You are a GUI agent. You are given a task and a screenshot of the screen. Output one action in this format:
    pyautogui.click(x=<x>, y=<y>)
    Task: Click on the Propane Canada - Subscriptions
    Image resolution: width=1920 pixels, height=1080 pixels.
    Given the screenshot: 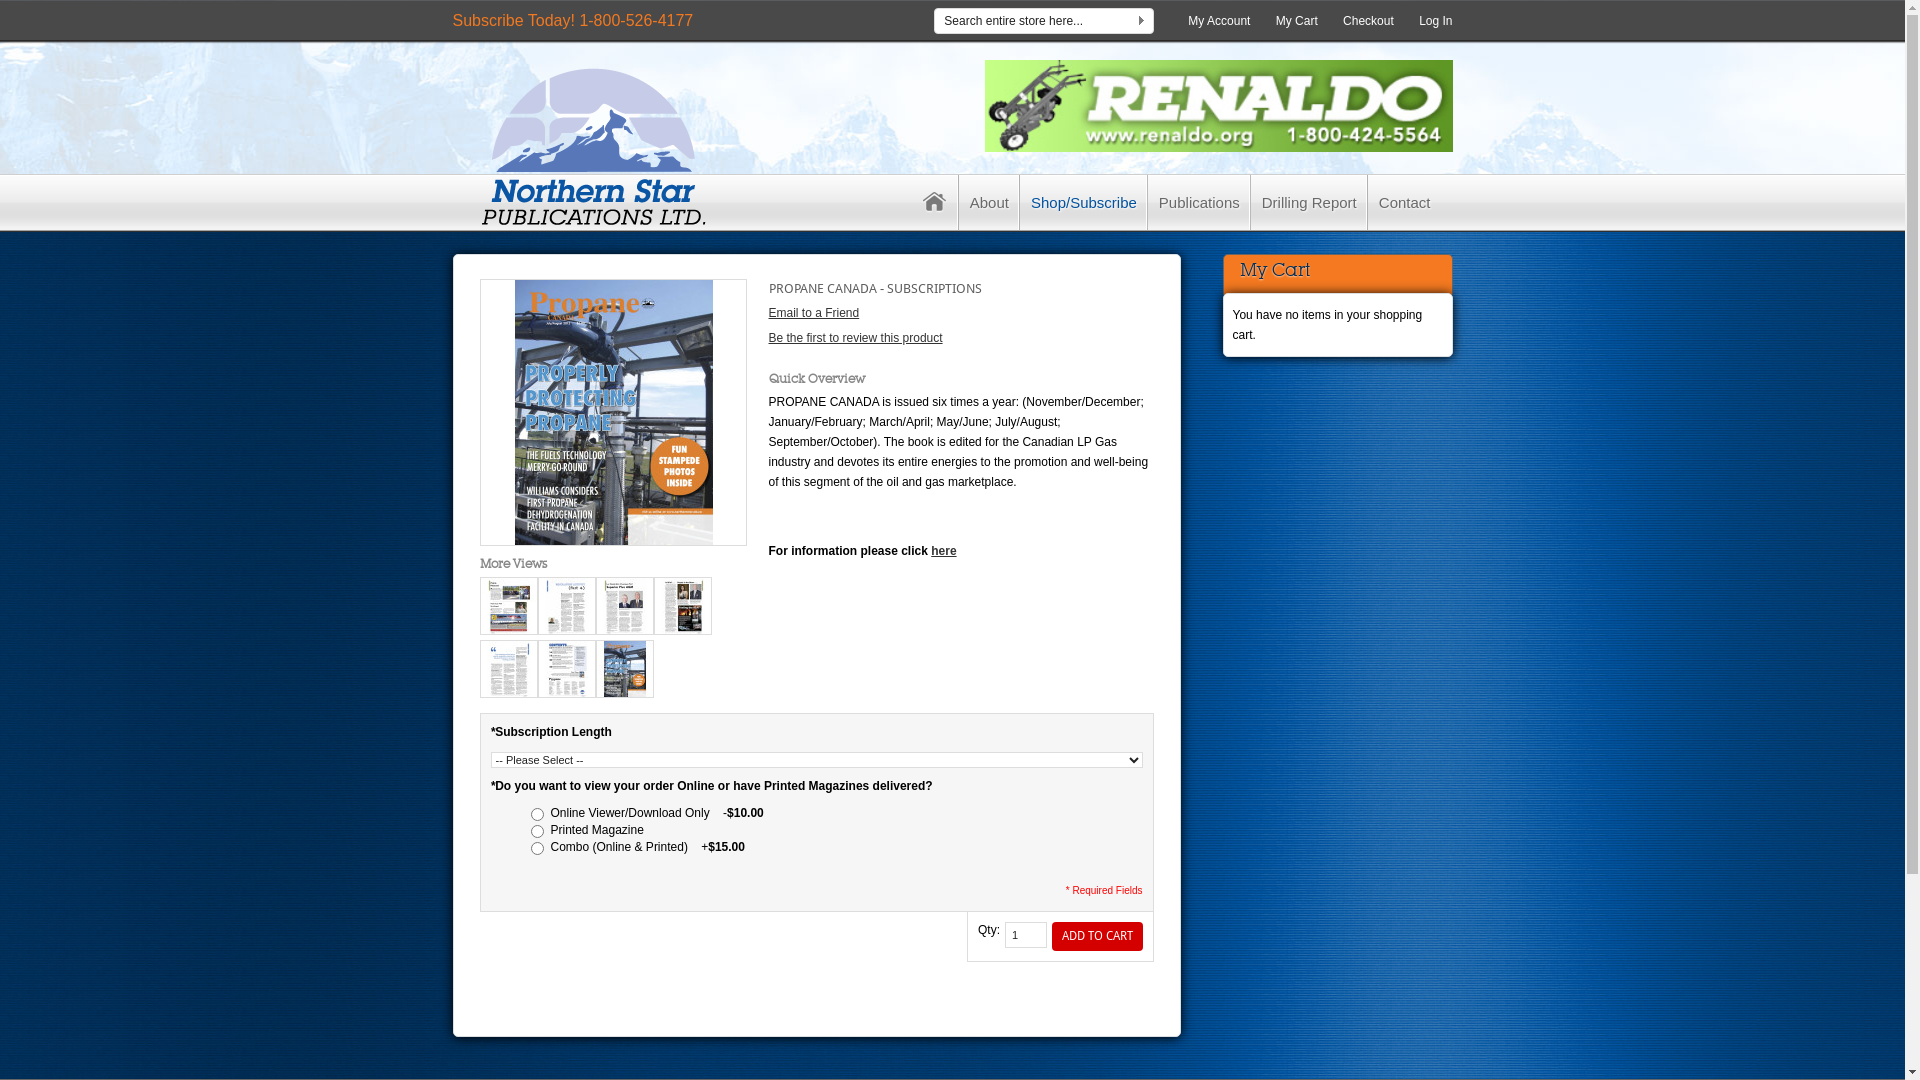 What is the action you would take?
    pyautogui.click(x=612, y=412)
    